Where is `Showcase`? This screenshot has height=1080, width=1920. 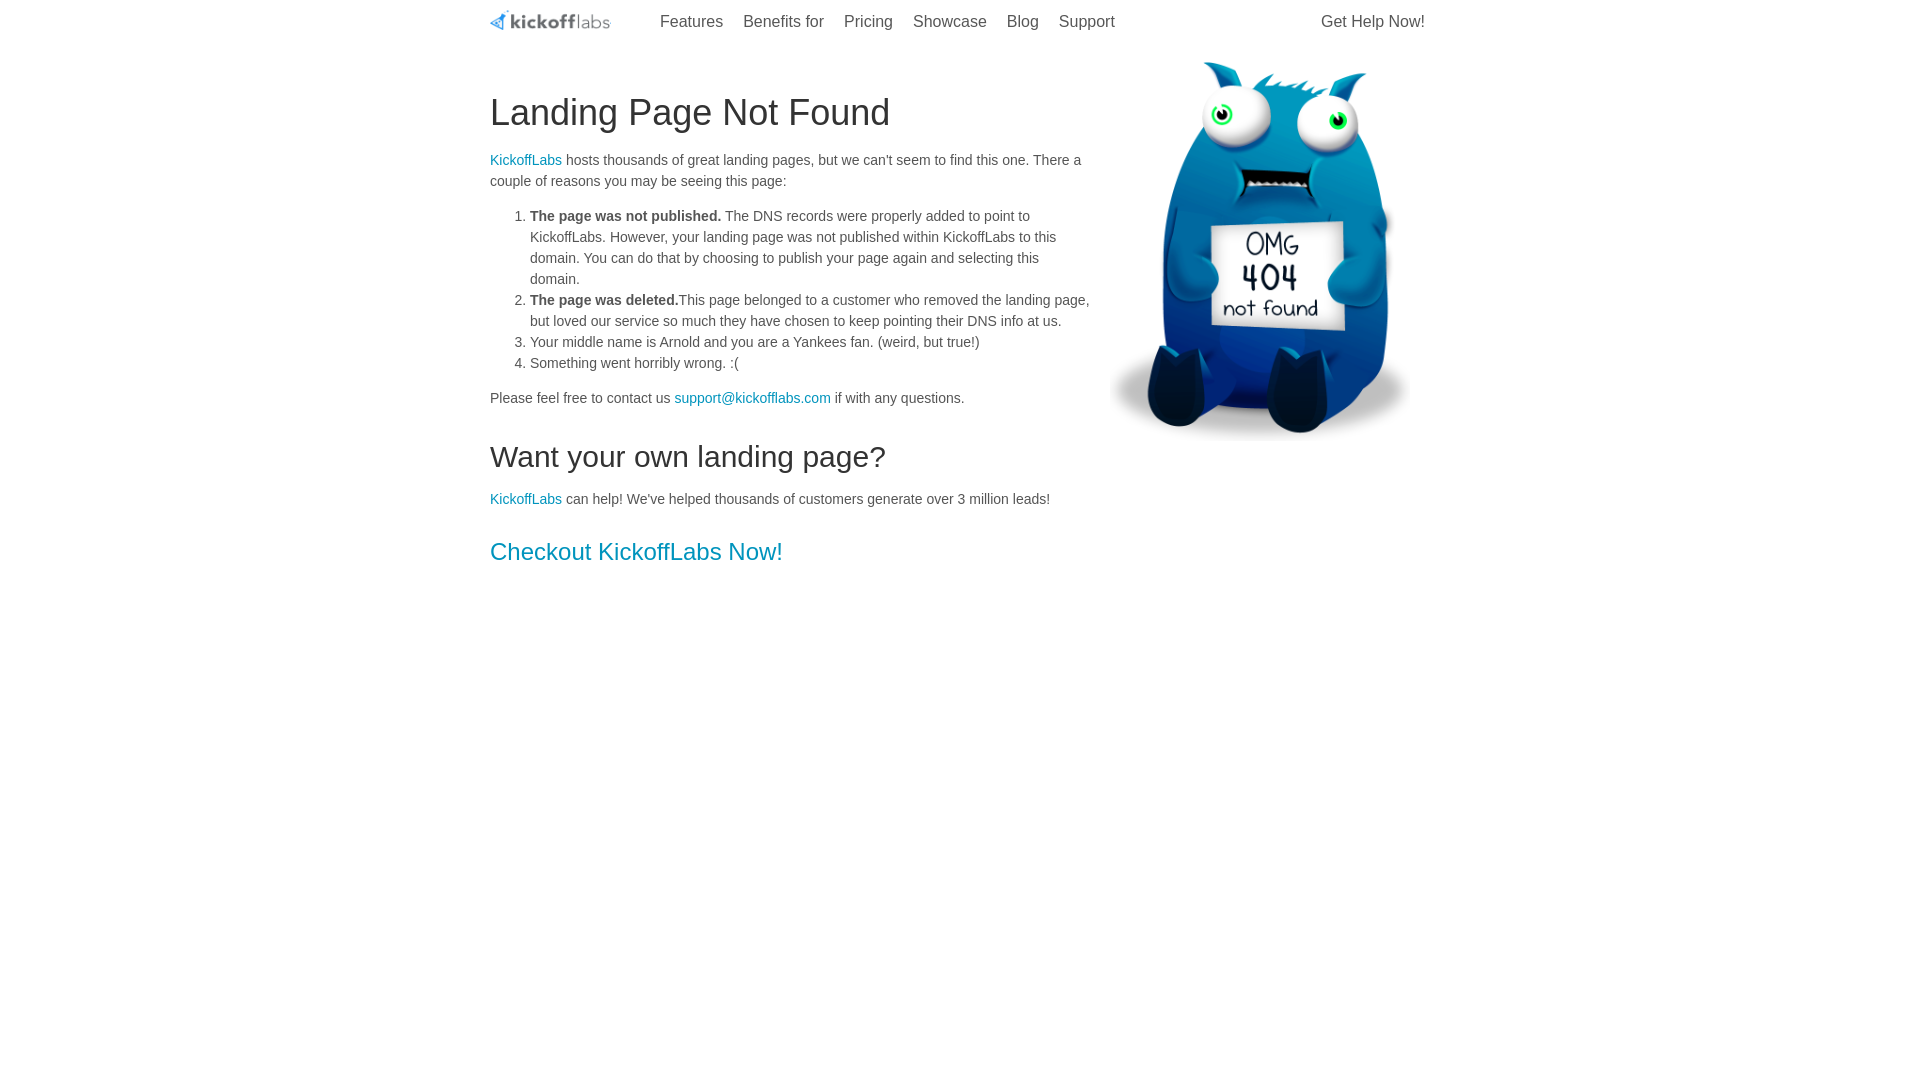 Showcase is located at coordinates (950, 22).